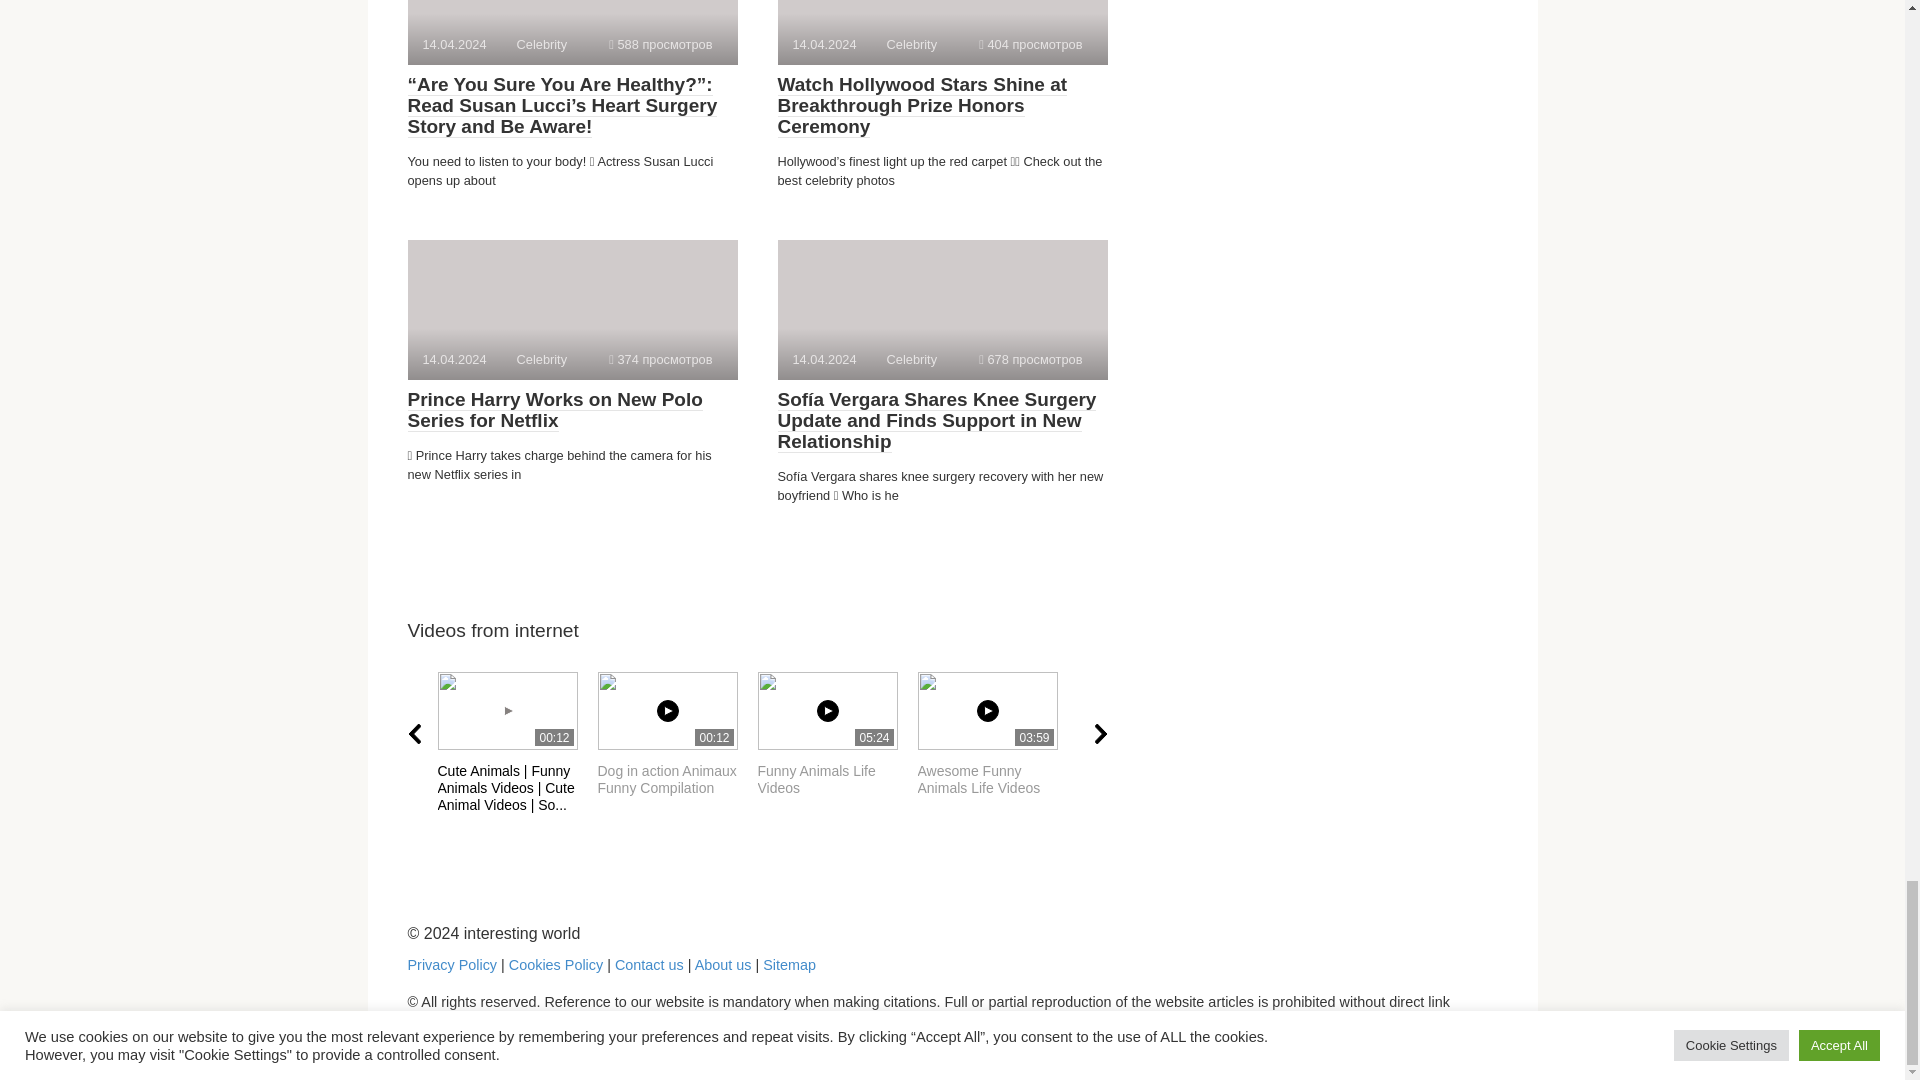  What do you see at coordinates (452, 964) in the screenshot?
I see `Cookies Policy` at bounding box center [452, 964].